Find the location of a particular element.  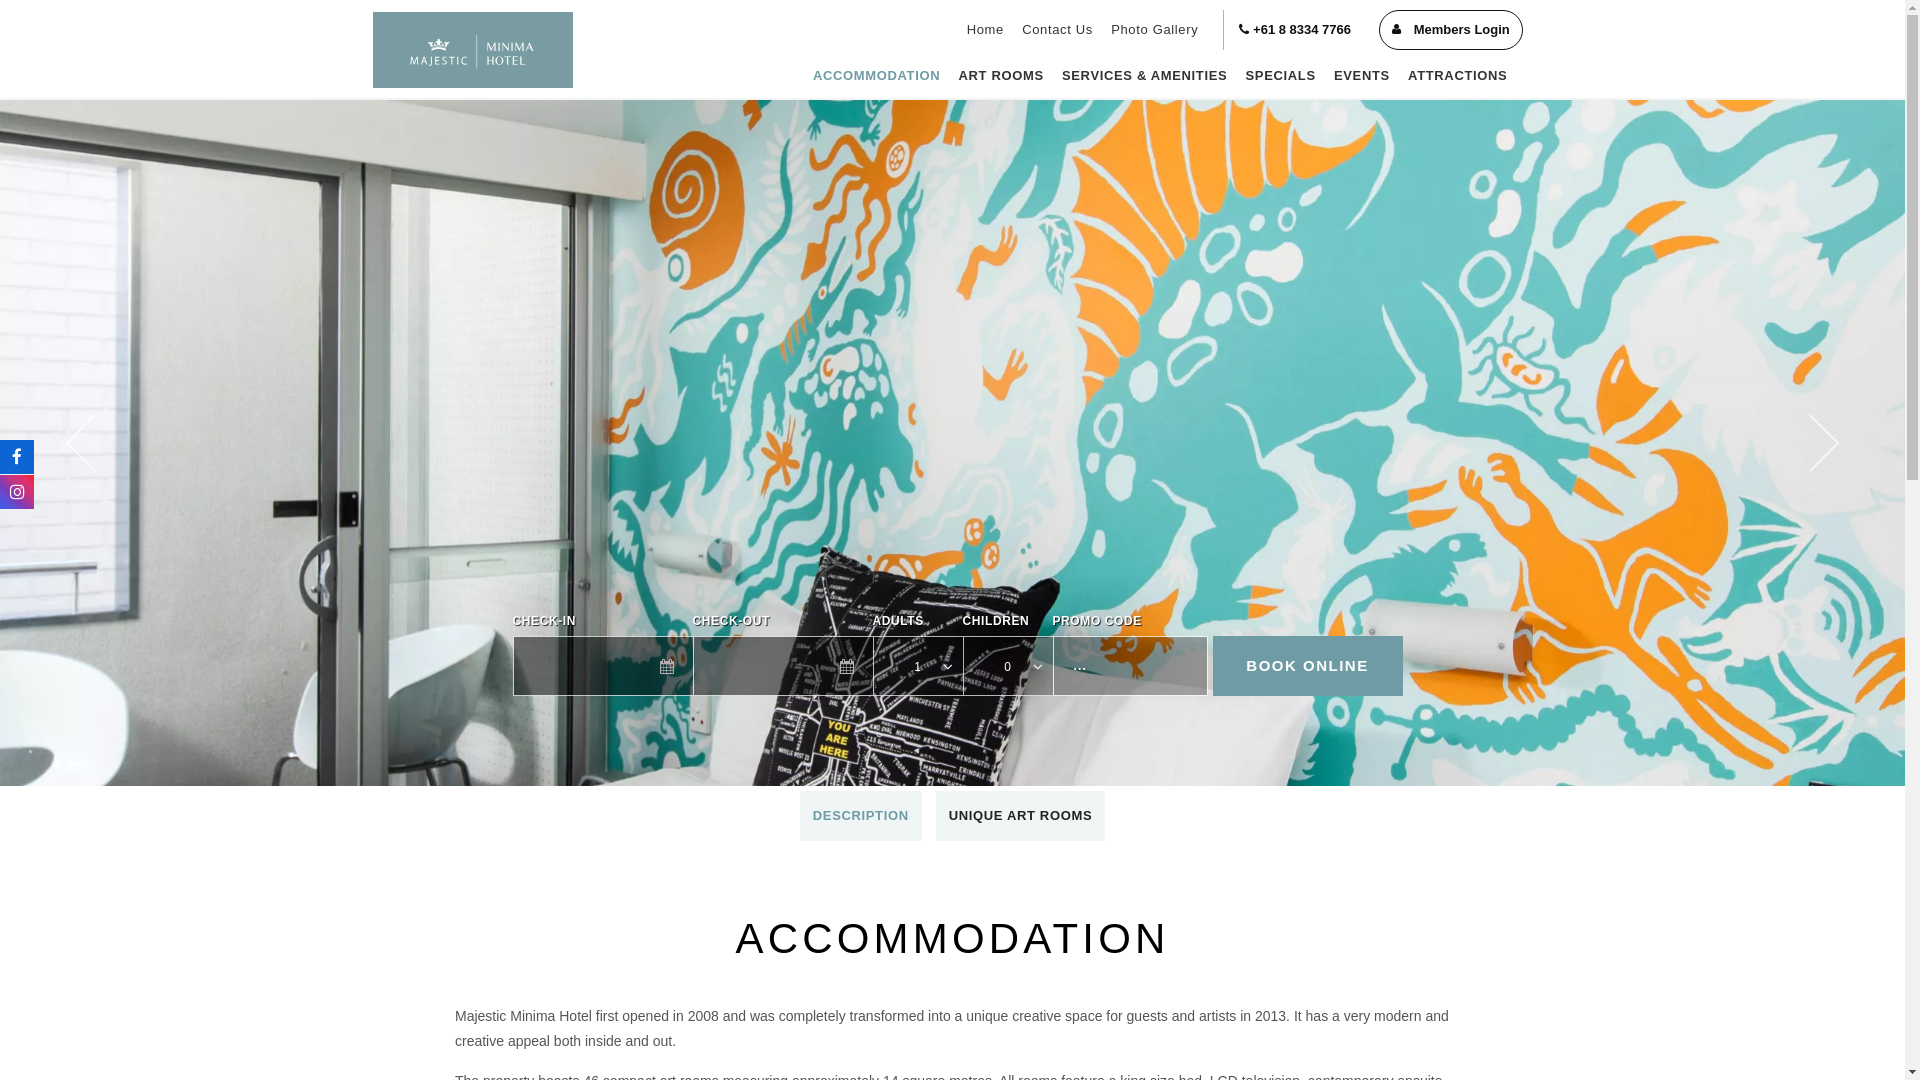

SPECIALS is located at coordinates (1280, 76).